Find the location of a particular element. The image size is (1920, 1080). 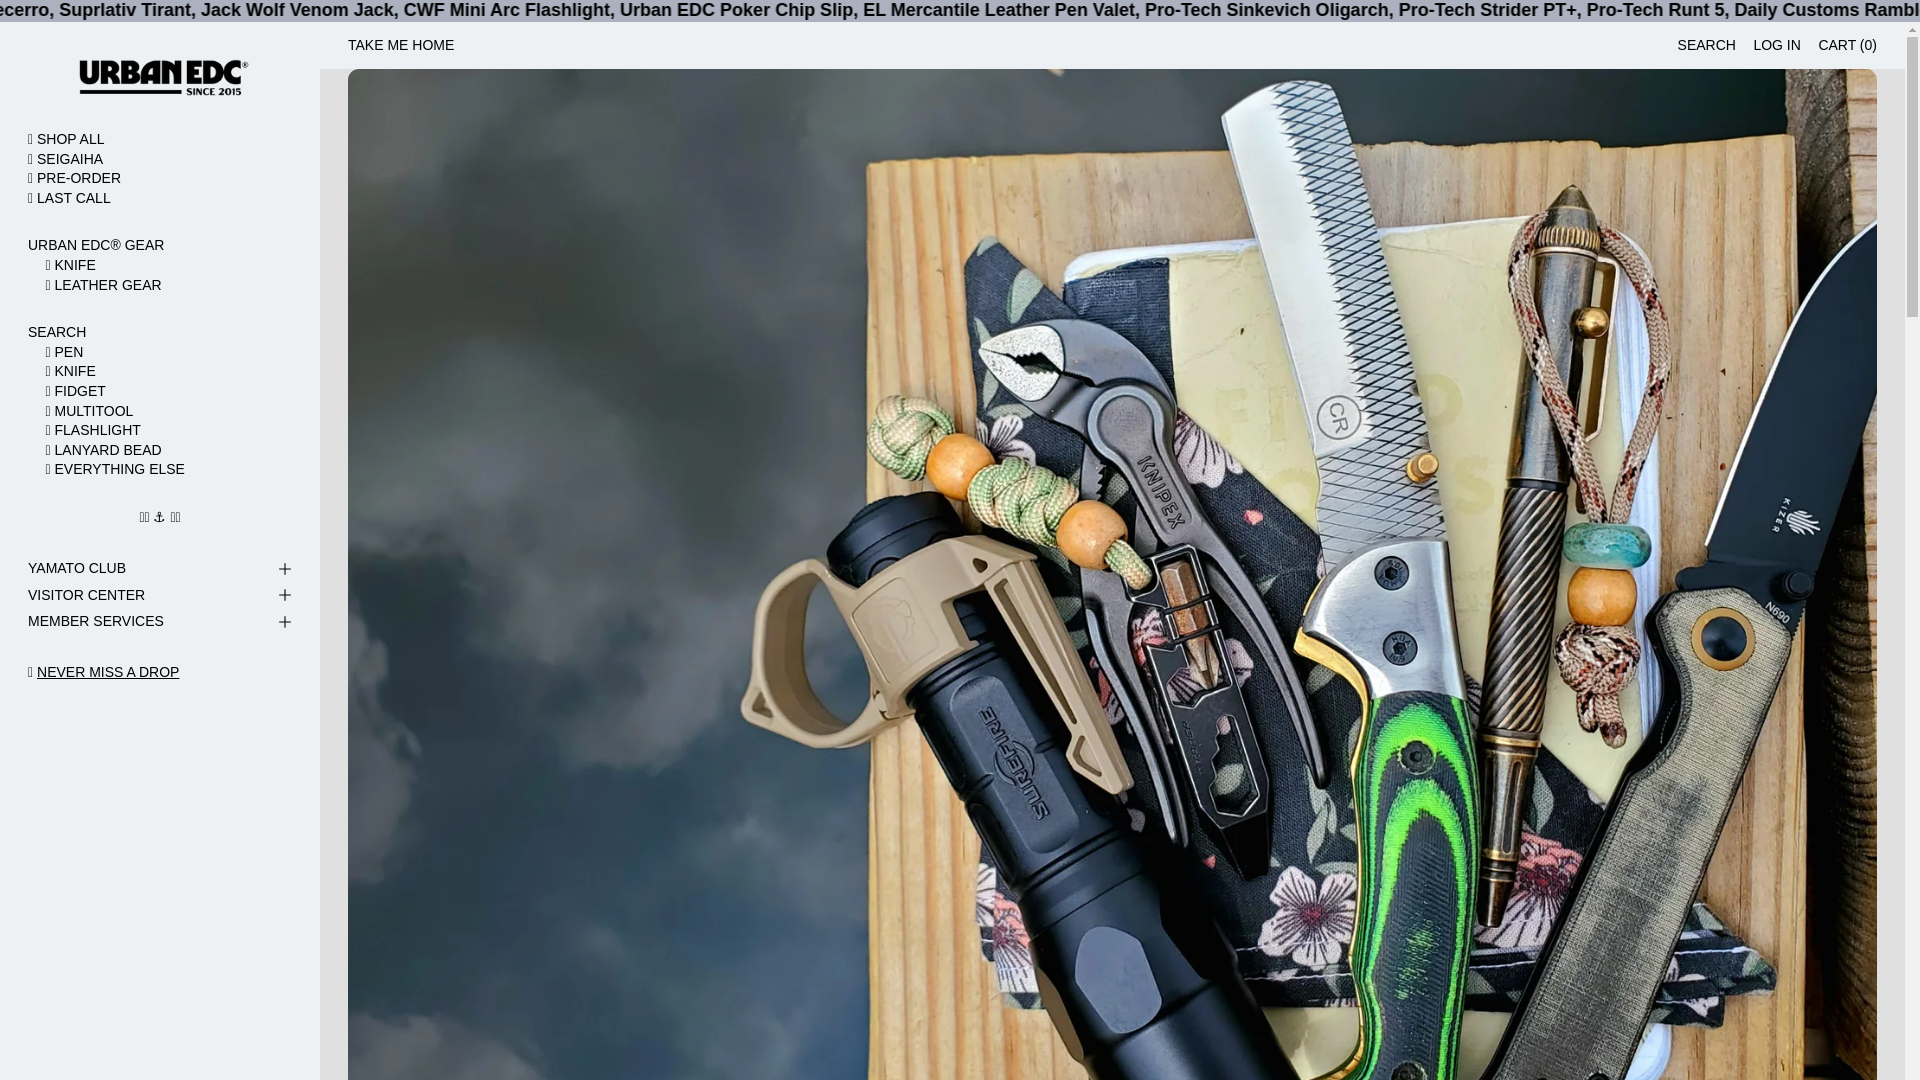

VISITOR CENTER is located at coordinates (160, 596).